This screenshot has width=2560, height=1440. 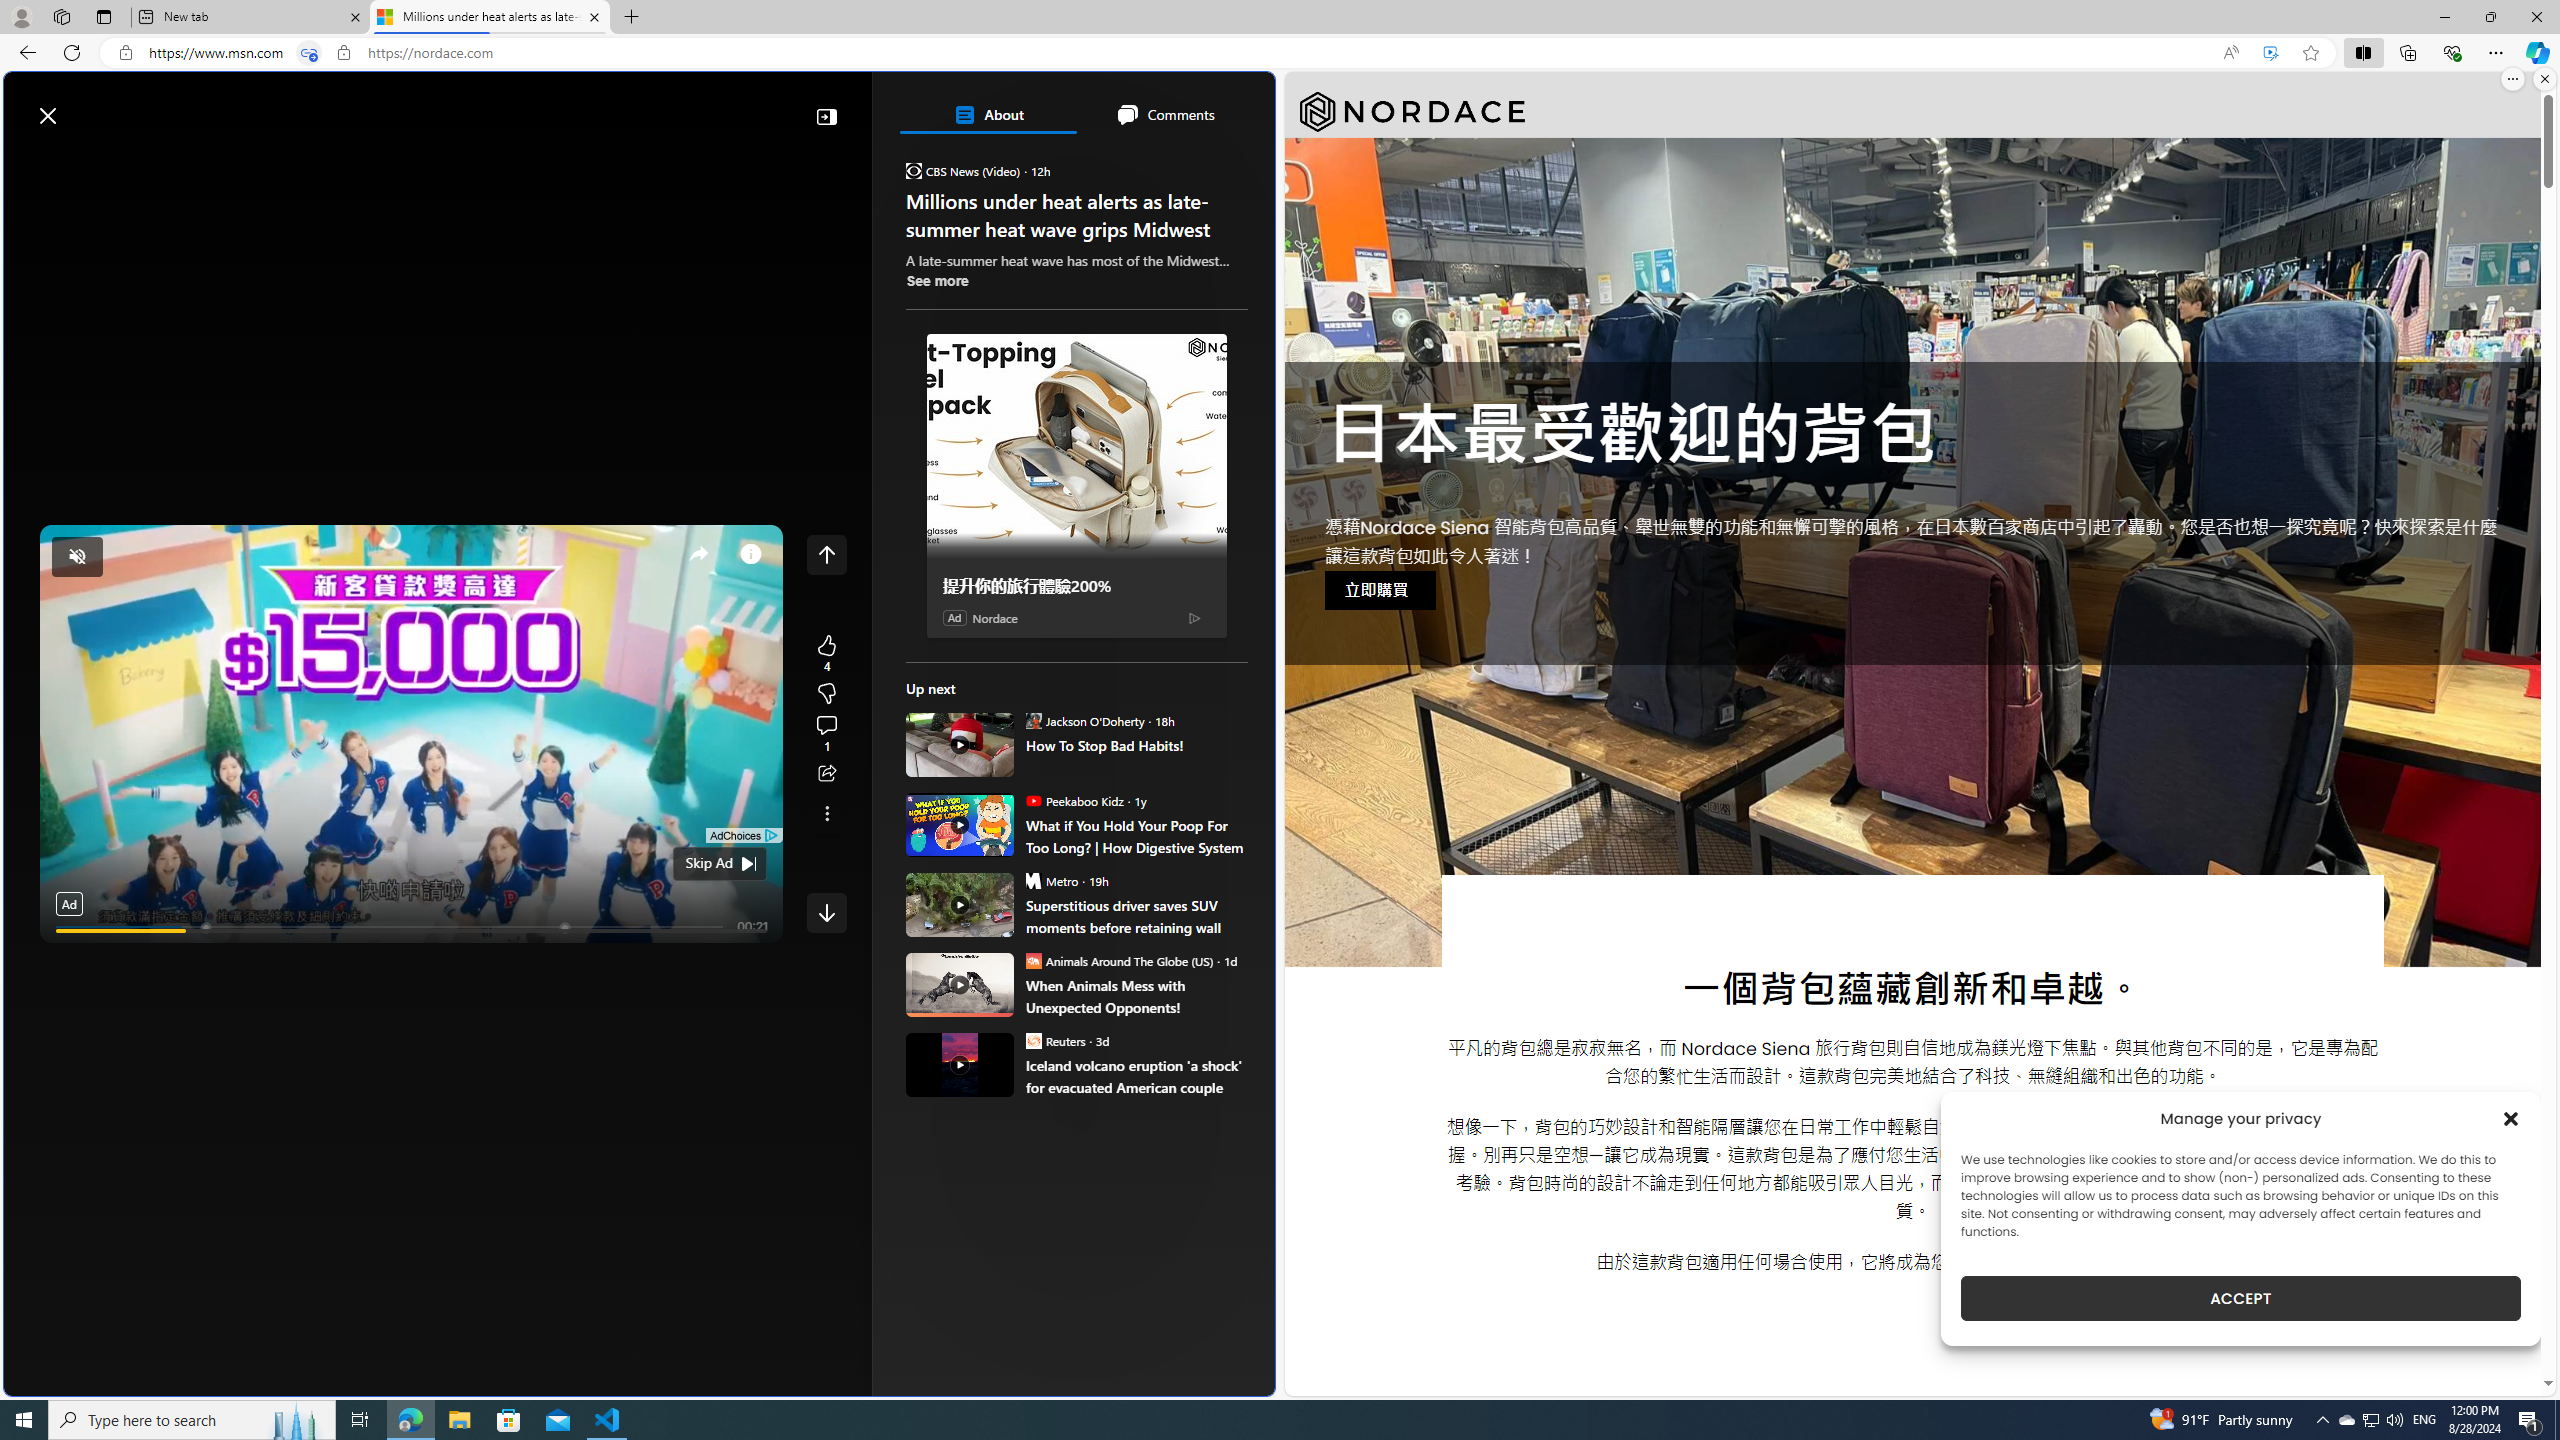 What do you see at coordinates (826, 734) in the screenshot?
I see `View comments 1 Comment` at bounding box center [826, 734].